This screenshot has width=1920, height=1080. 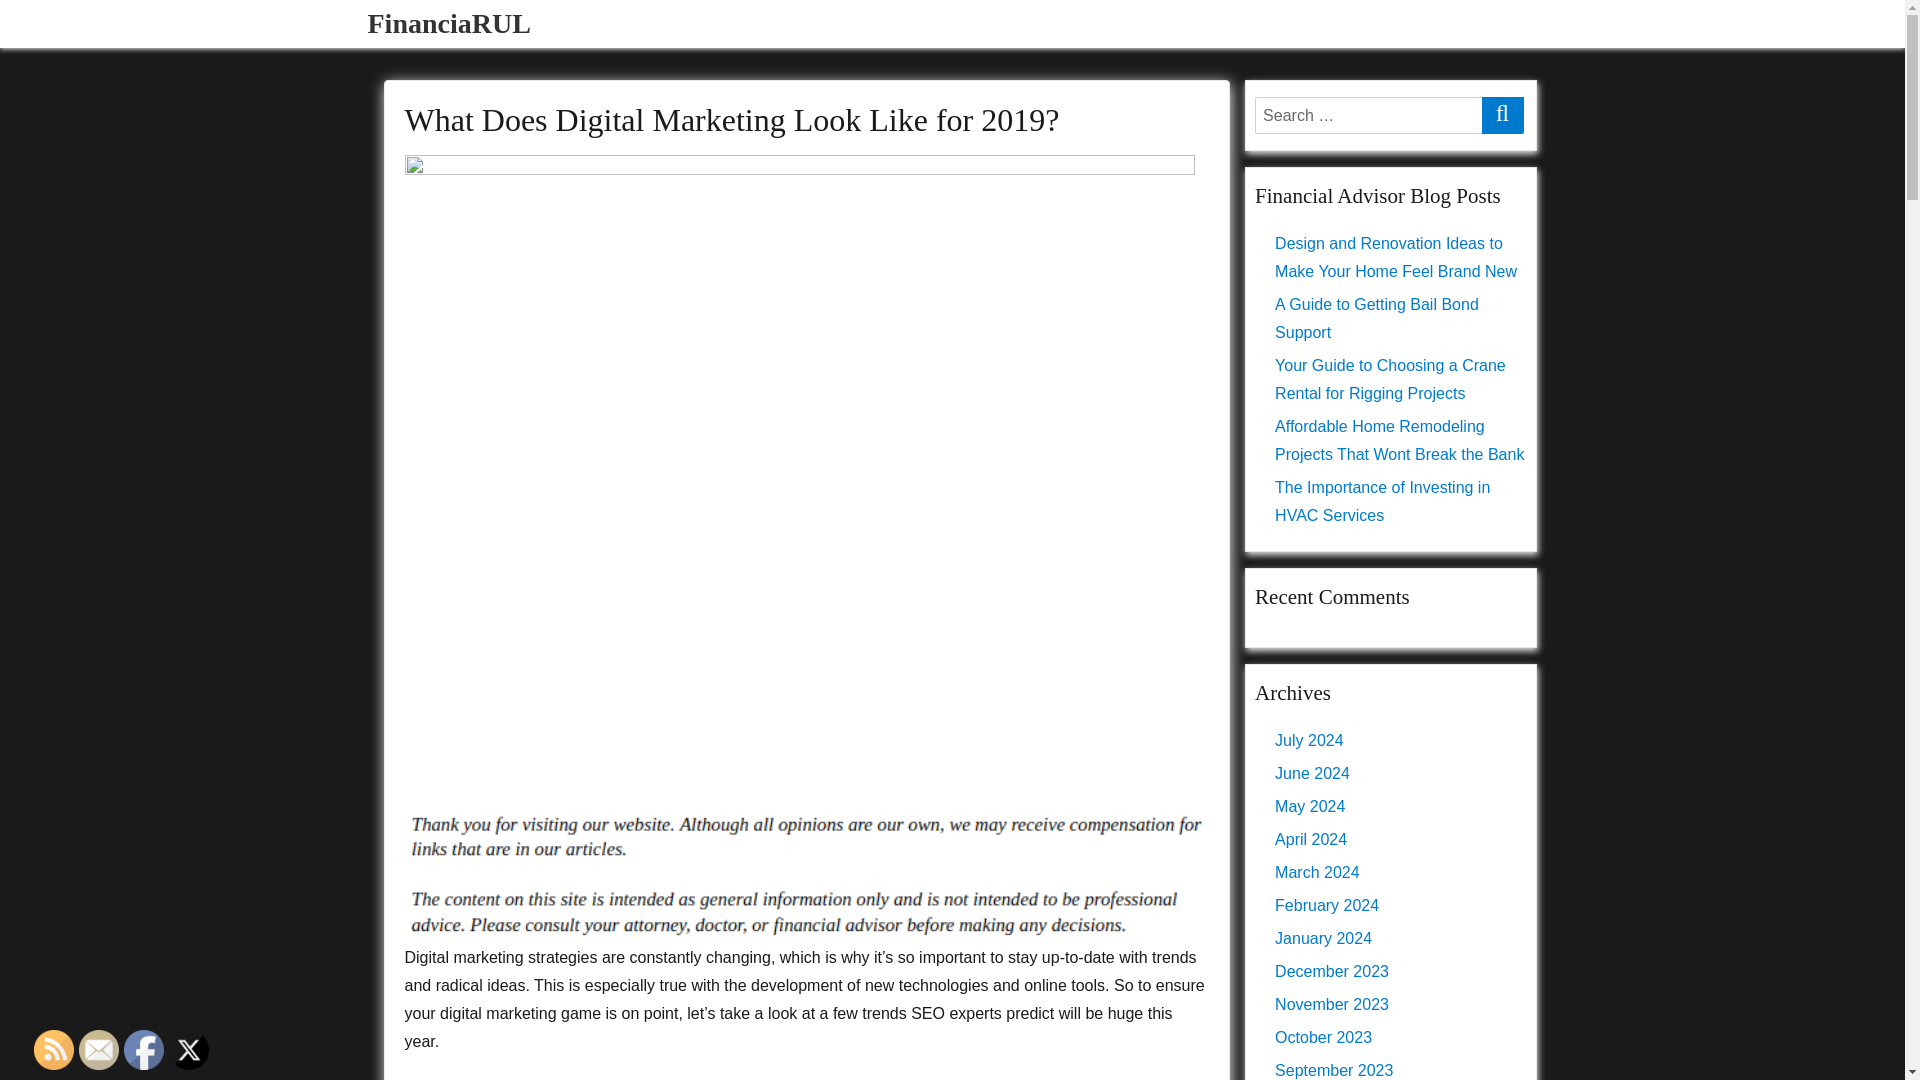 What do you see at coordinates (1323, 1038) in the screenshot?
I see `October 2023` at bounding box center [1323, 1038].